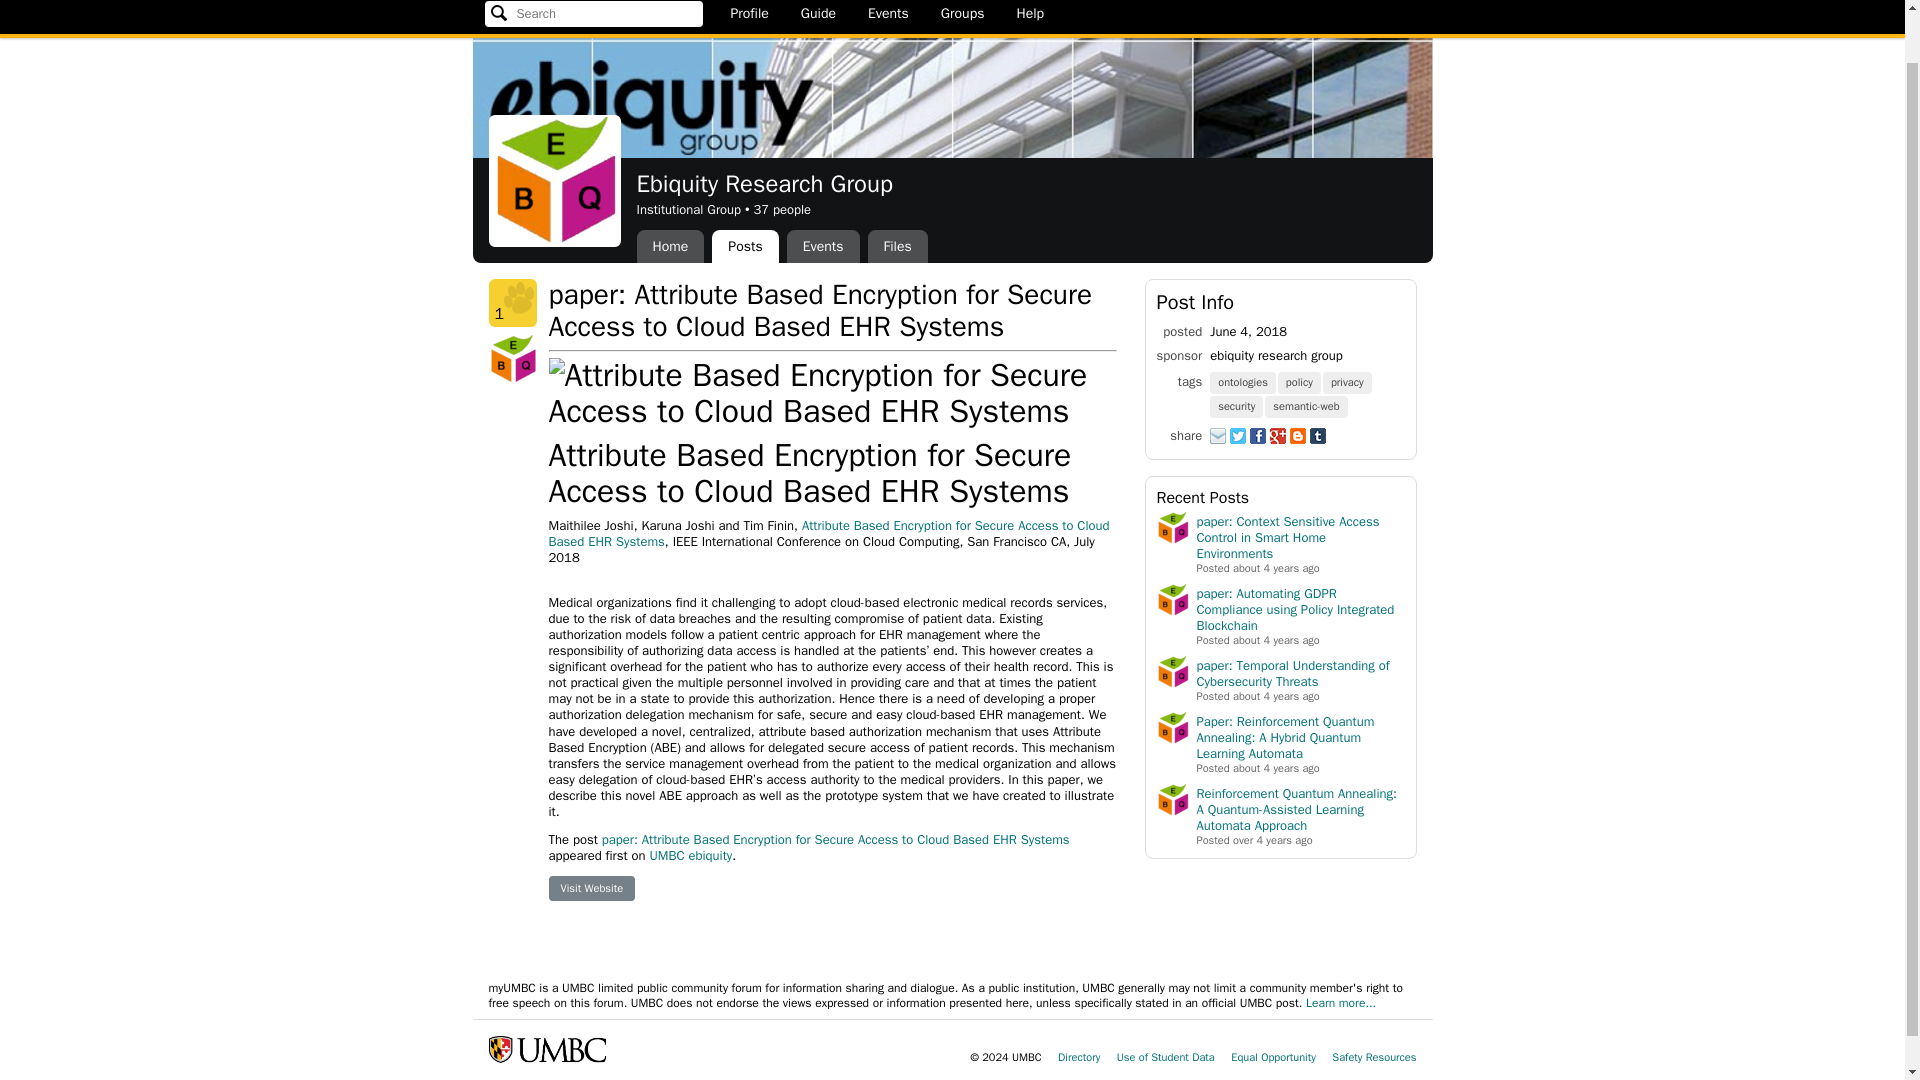  Describe the element at coordinates (511, 302) in the screenshot. I see `1` at that location.